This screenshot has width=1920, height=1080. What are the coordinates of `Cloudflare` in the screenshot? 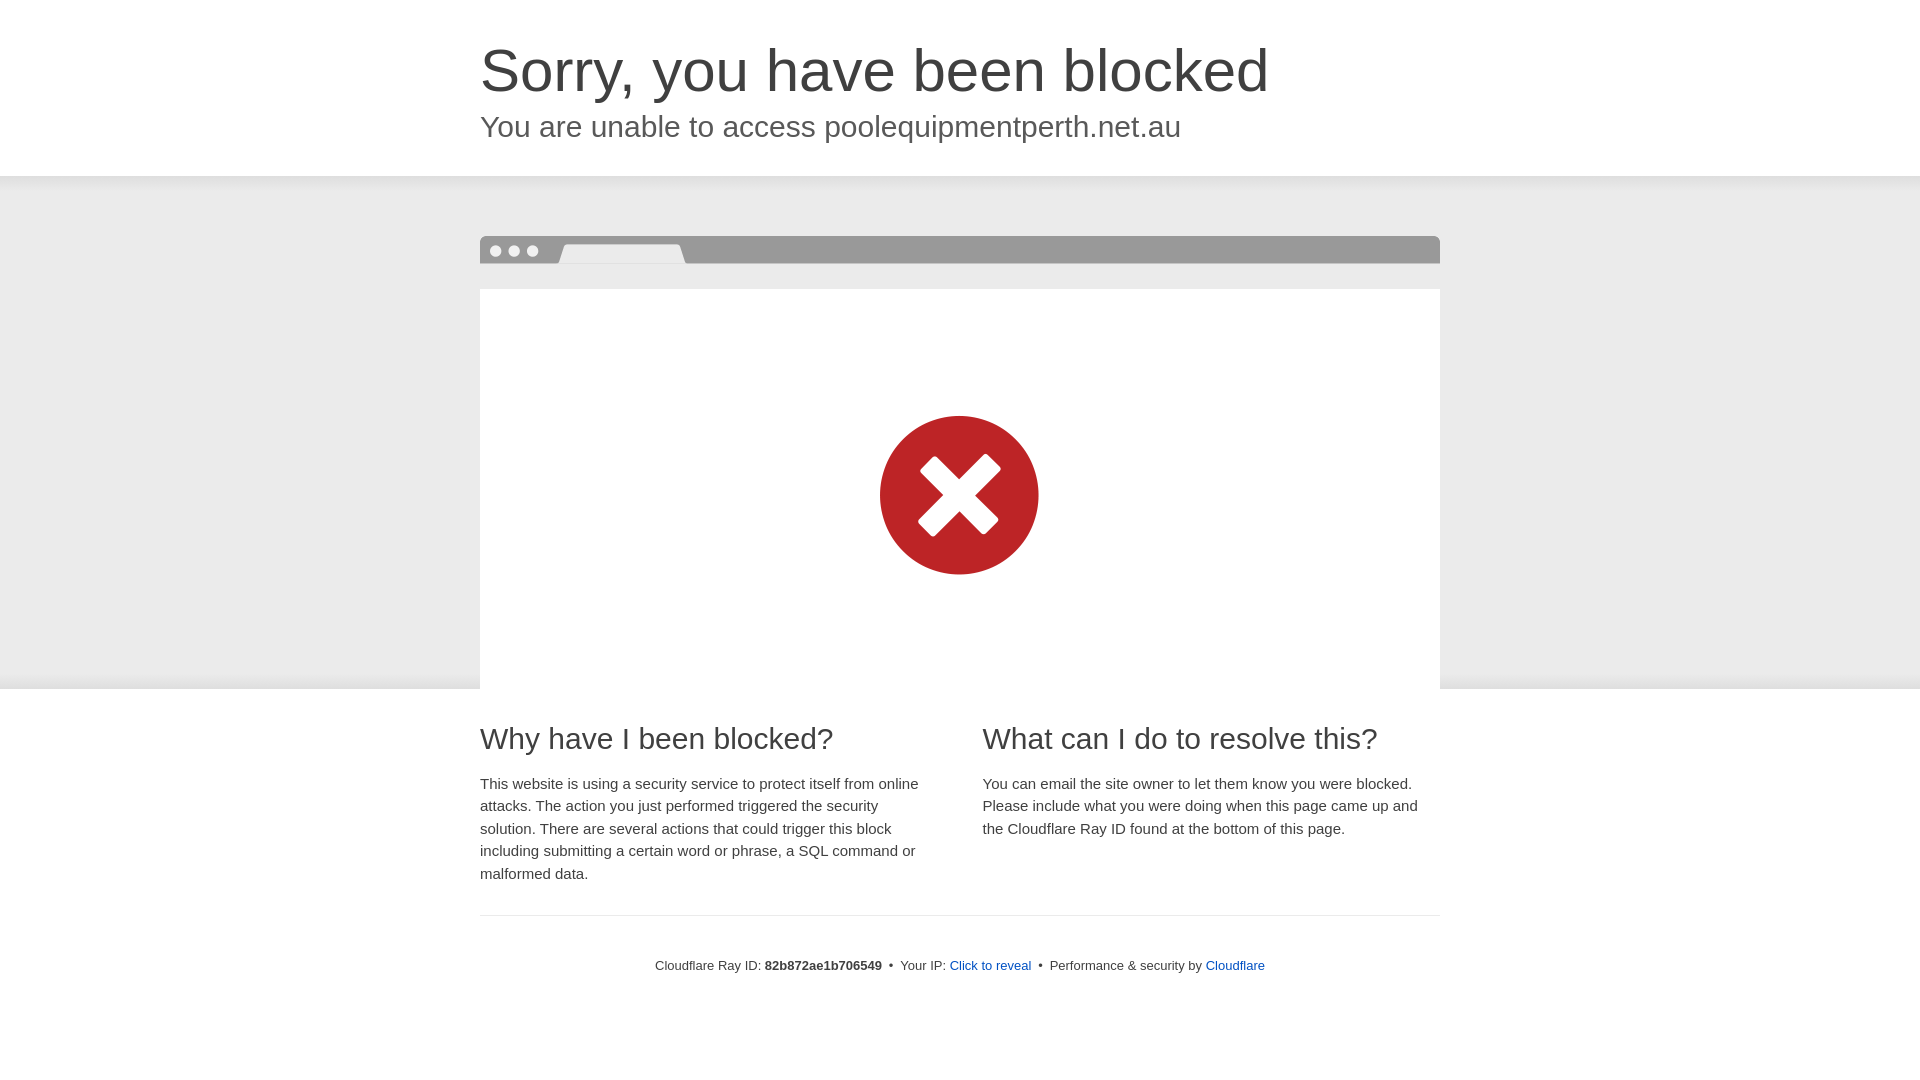 It's located at (1236, 966).